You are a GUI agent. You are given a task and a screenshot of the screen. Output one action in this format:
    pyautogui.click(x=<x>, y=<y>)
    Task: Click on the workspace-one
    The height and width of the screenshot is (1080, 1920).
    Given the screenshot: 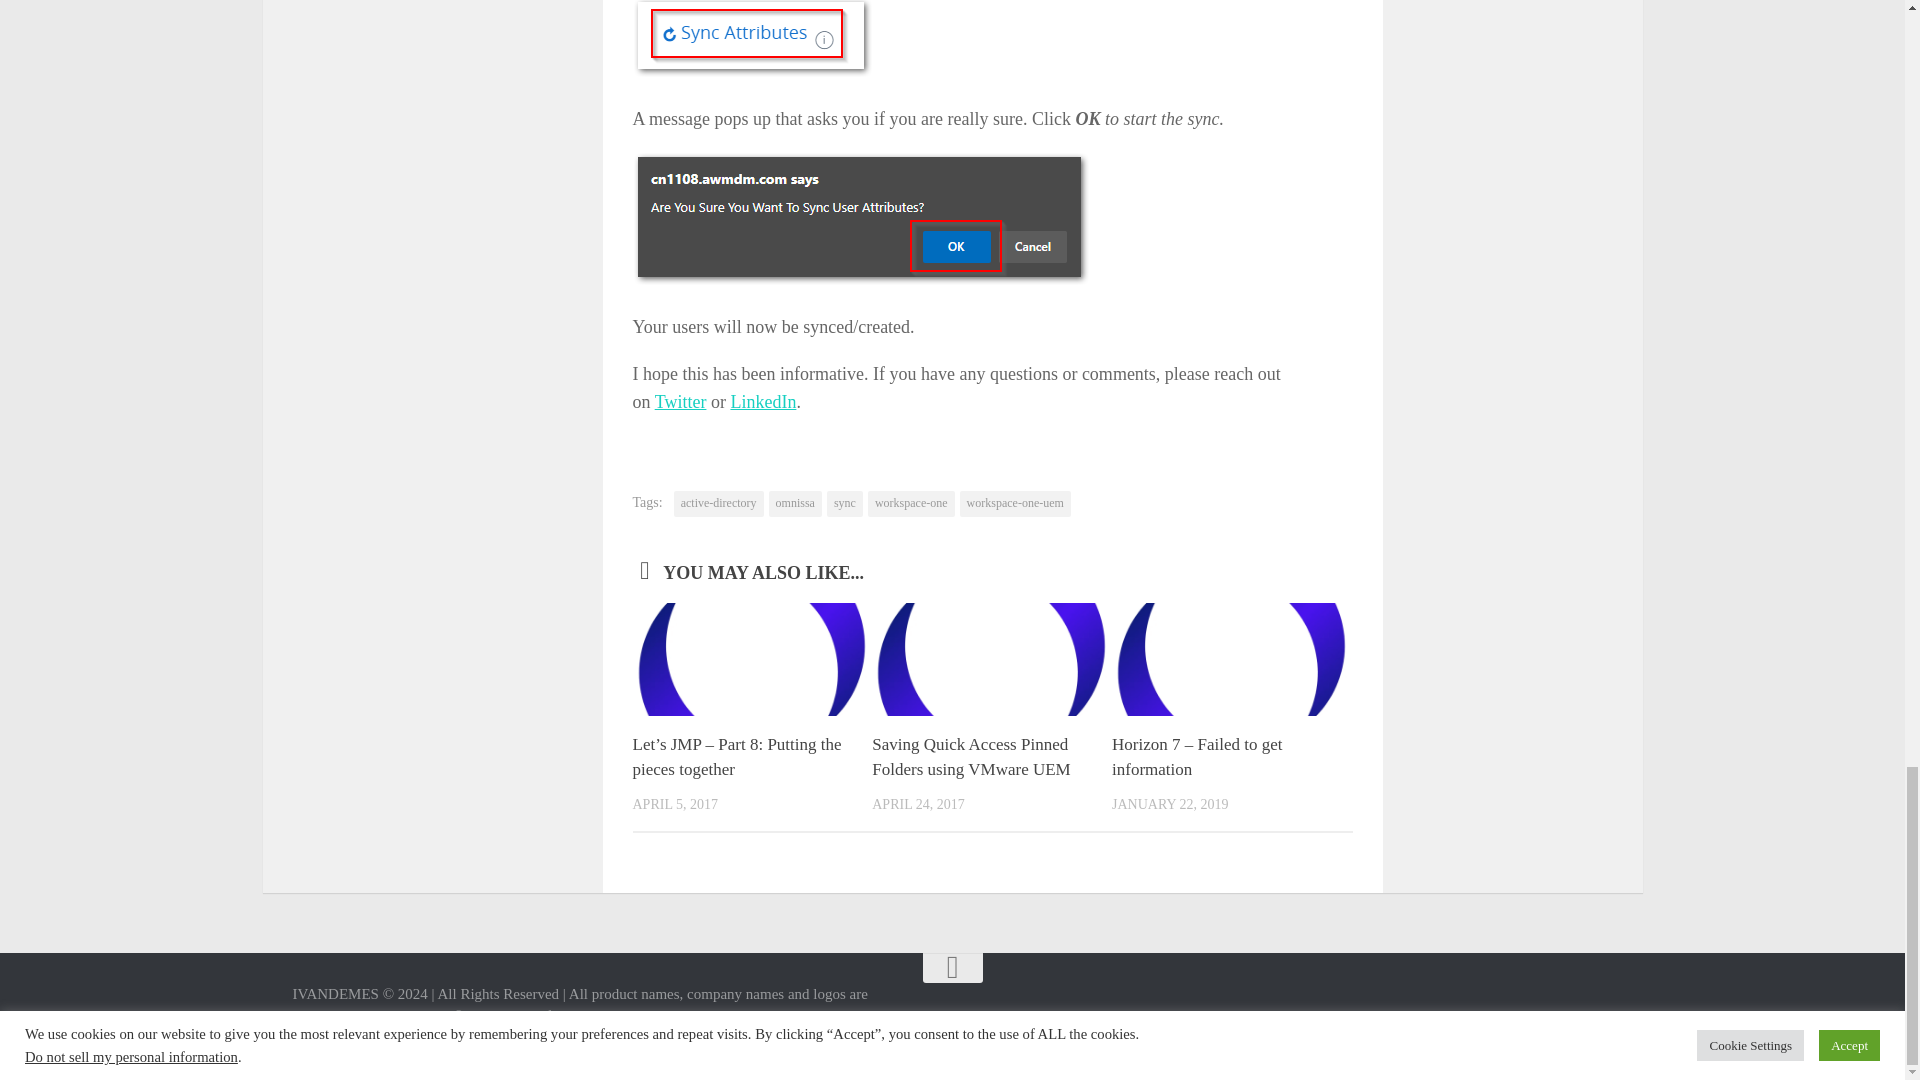 What is the action you would take?
    pyautogui.click(x=910, y=504)
    